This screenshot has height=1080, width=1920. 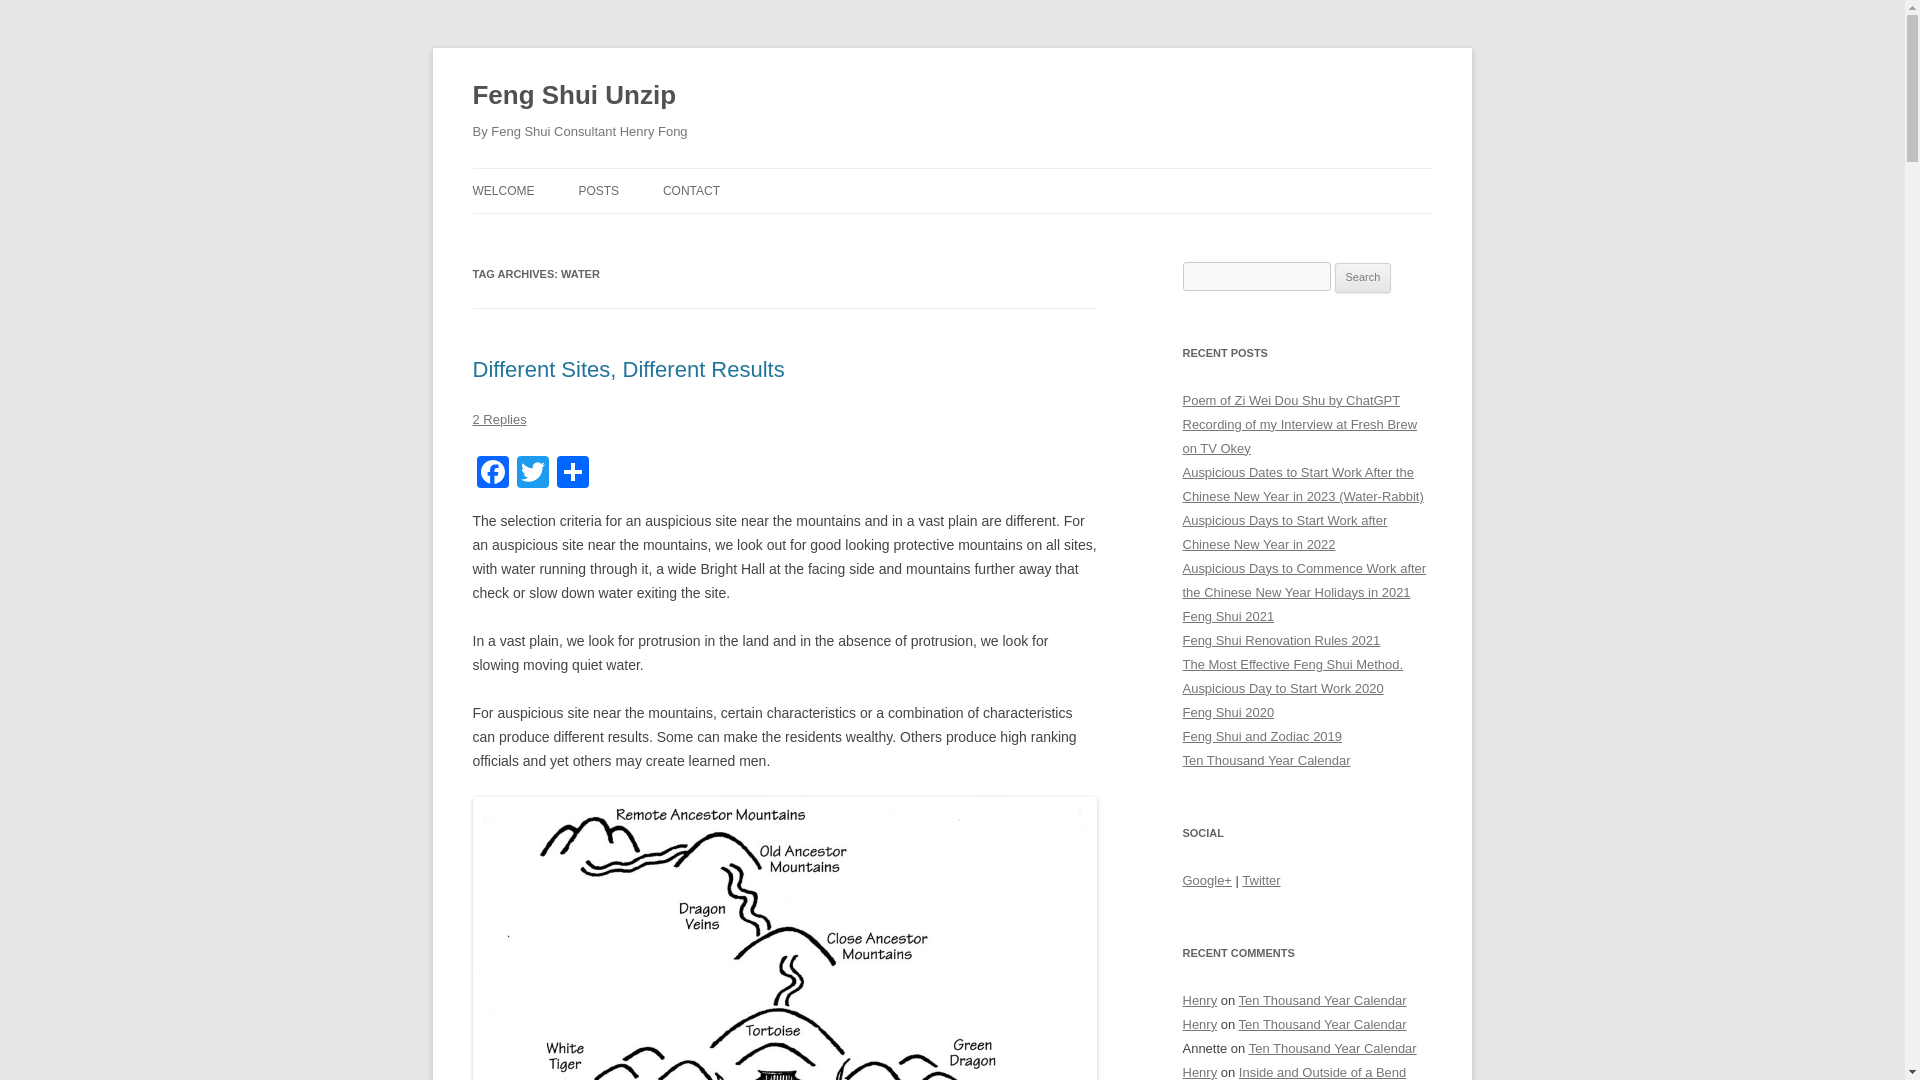 I want to click on Twitter, so click(x=532, y=474).